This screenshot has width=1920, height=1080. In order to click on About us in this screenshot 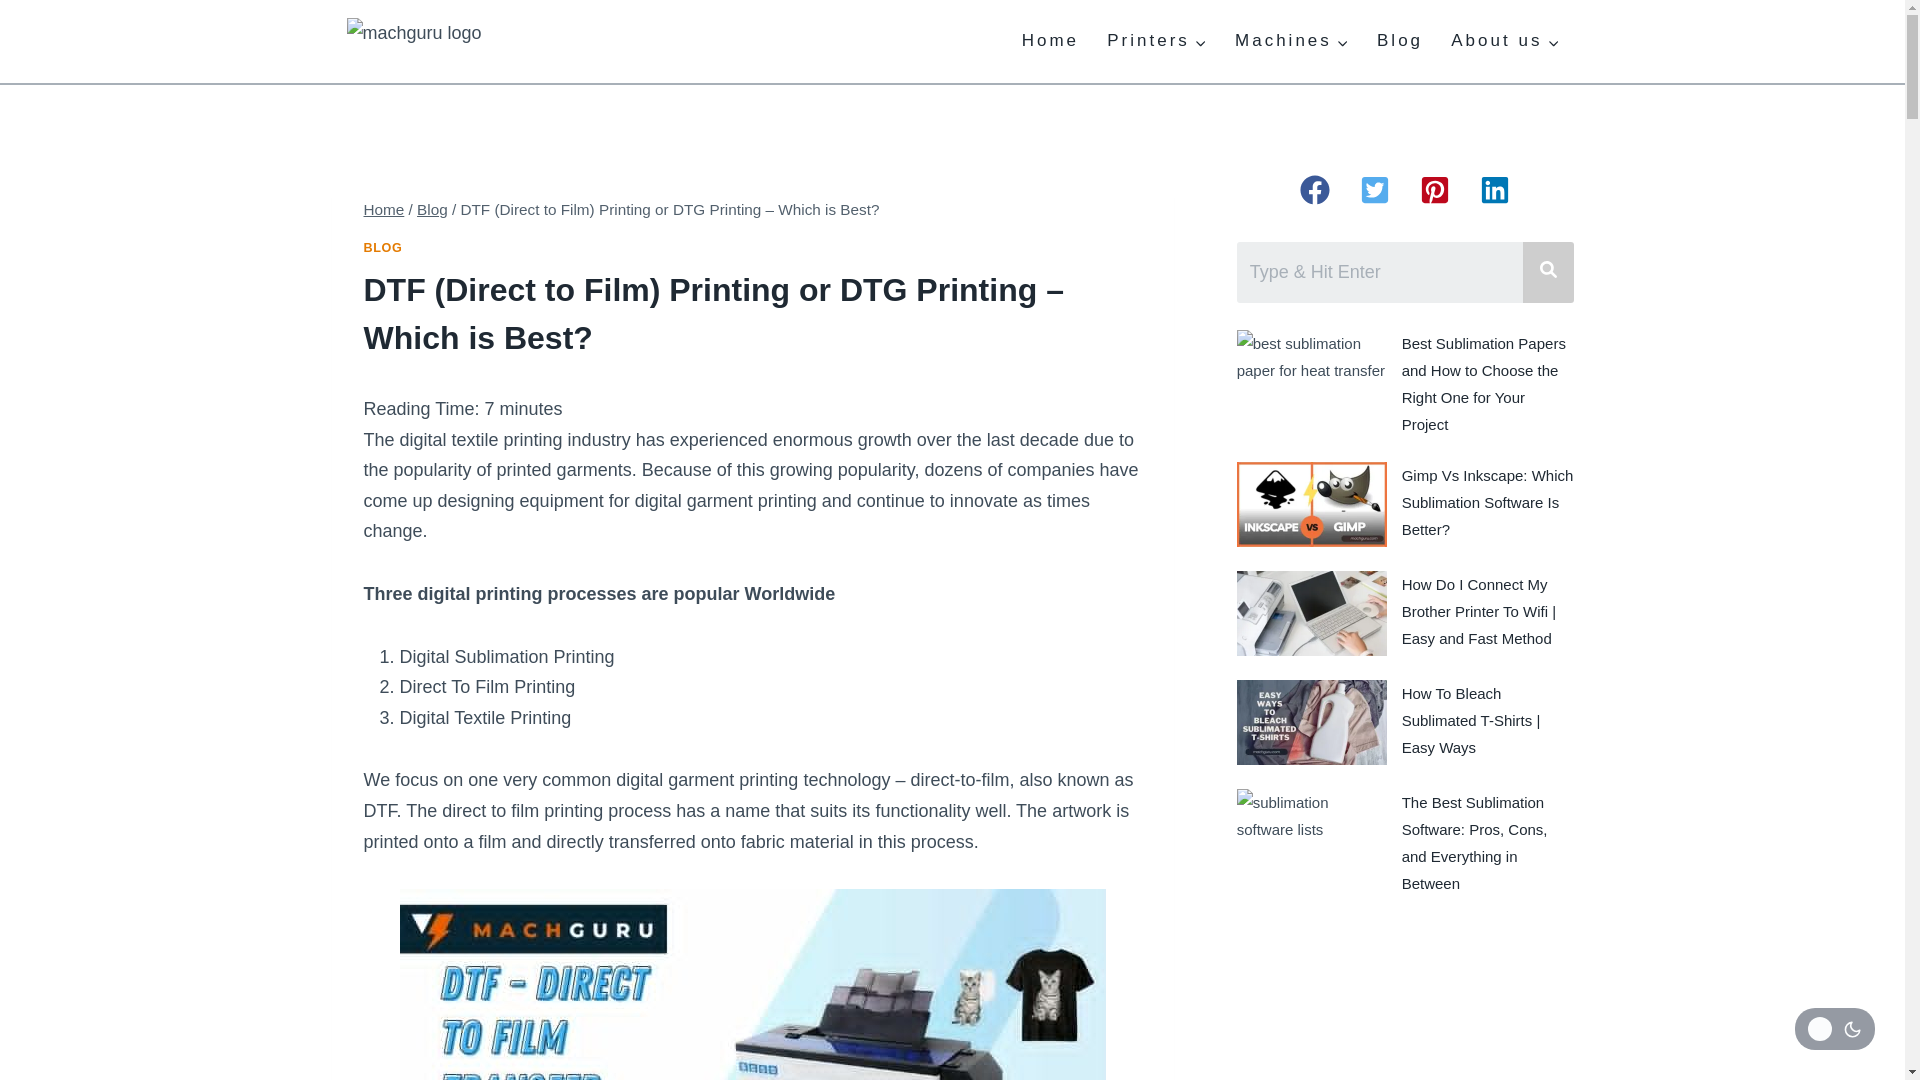, I will do `click(1504, 42)`.